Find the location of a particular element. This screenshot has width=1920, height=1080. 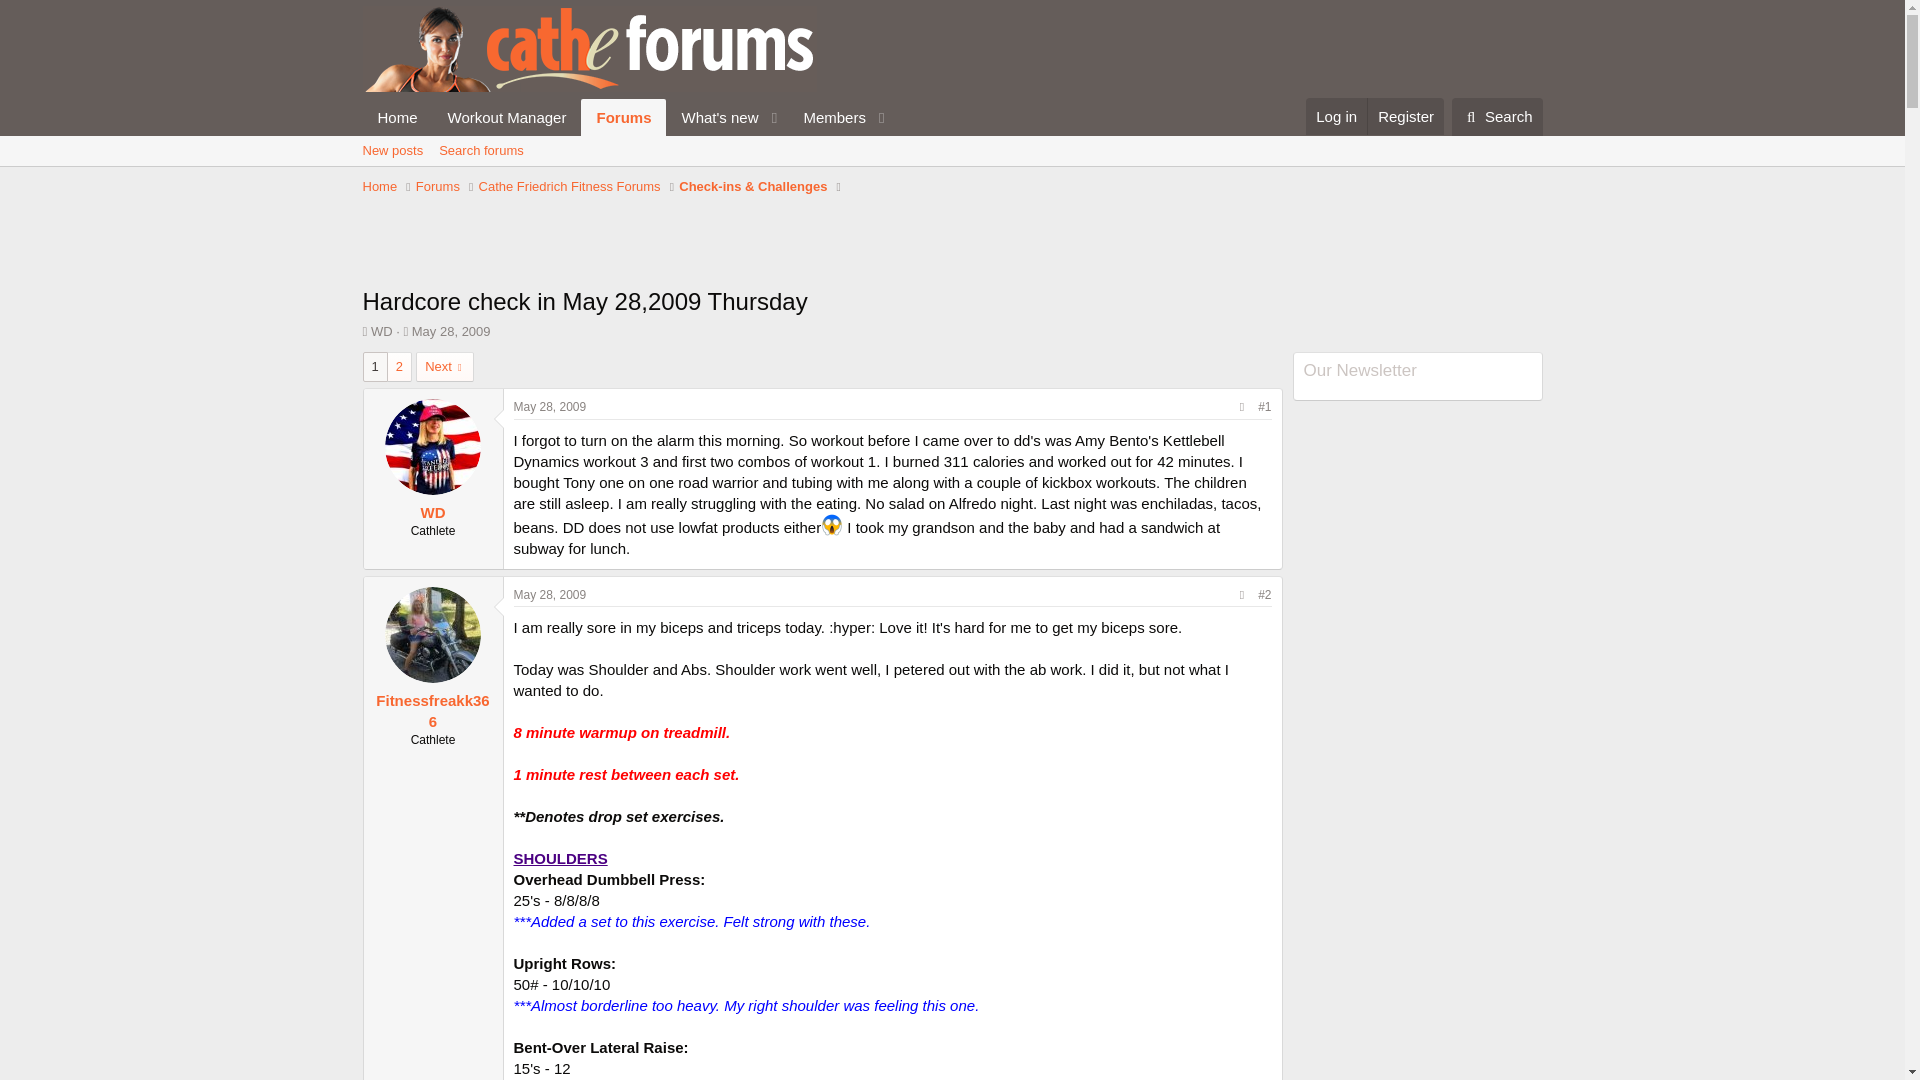

Search is located at coordinates (1497, 117).